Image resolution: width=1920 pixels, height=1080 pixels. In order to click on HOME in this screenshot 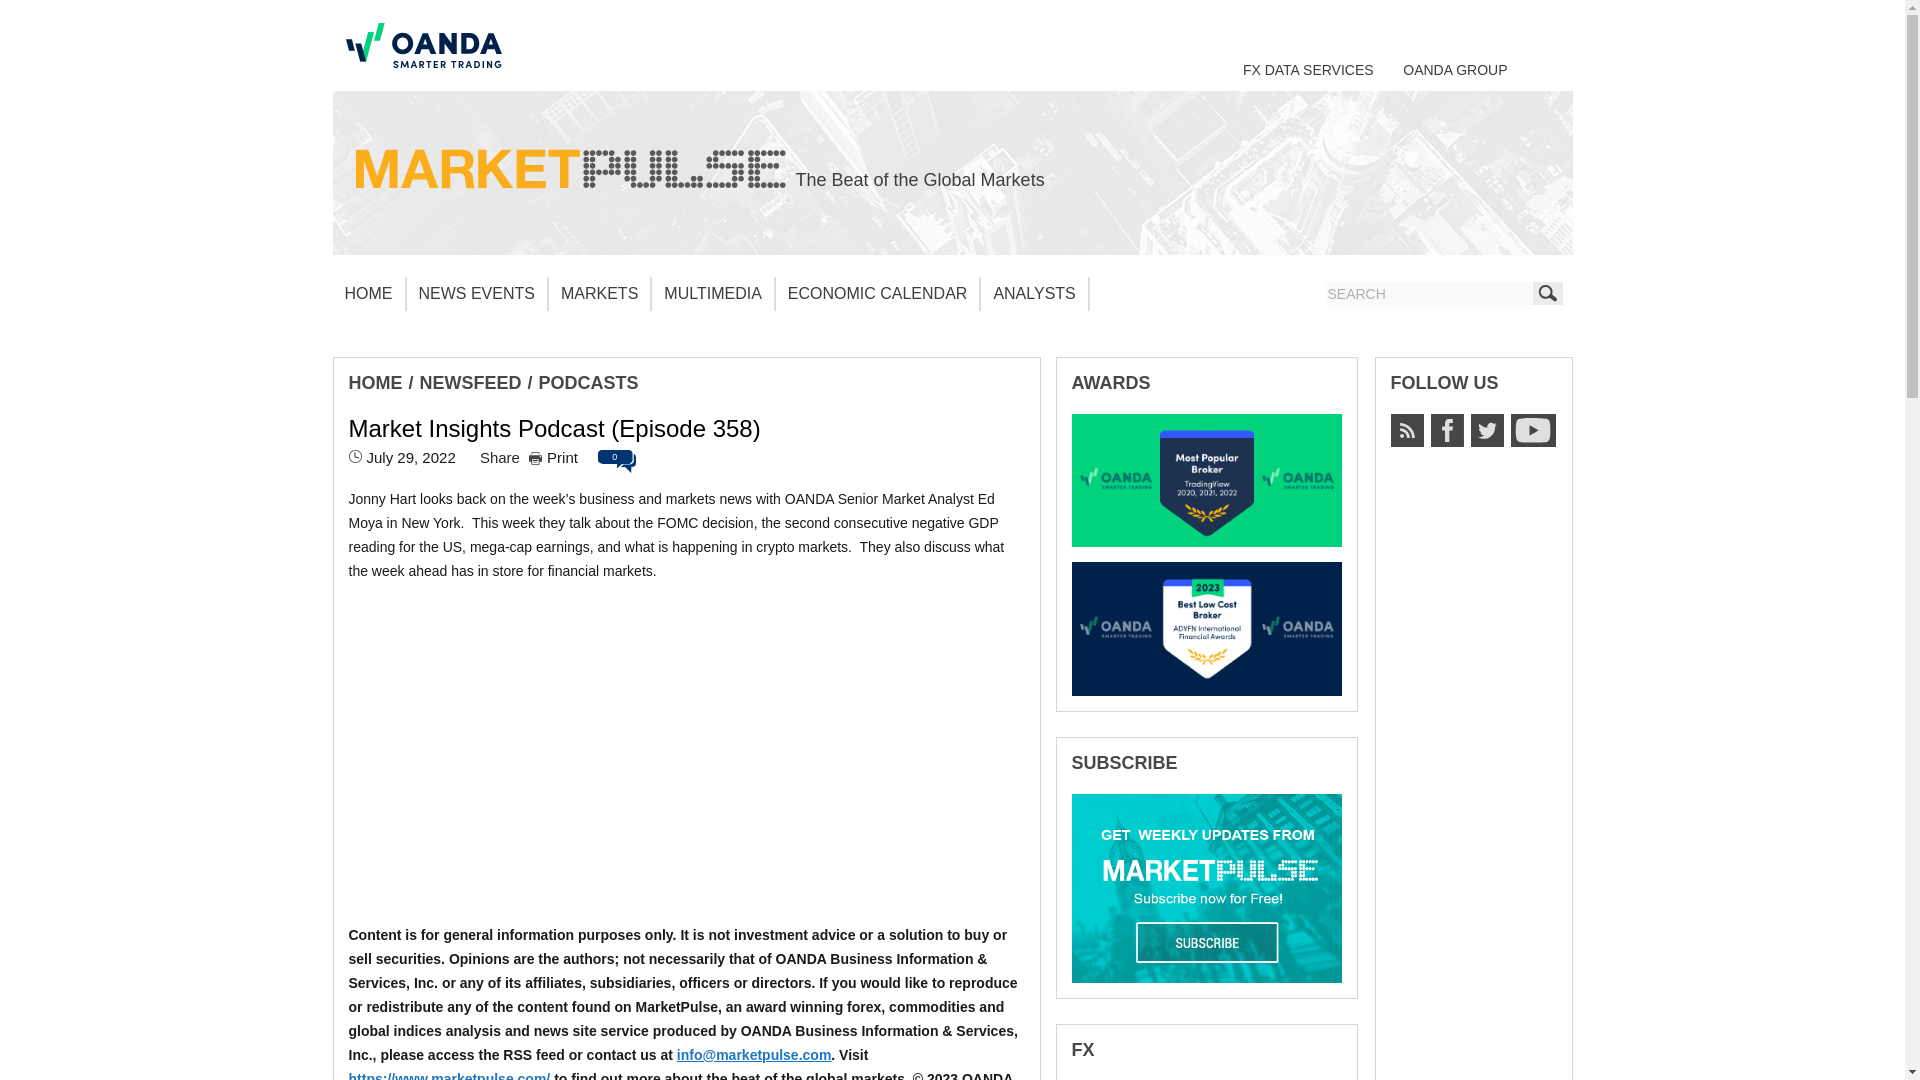, I will do `click(368, 294)`.